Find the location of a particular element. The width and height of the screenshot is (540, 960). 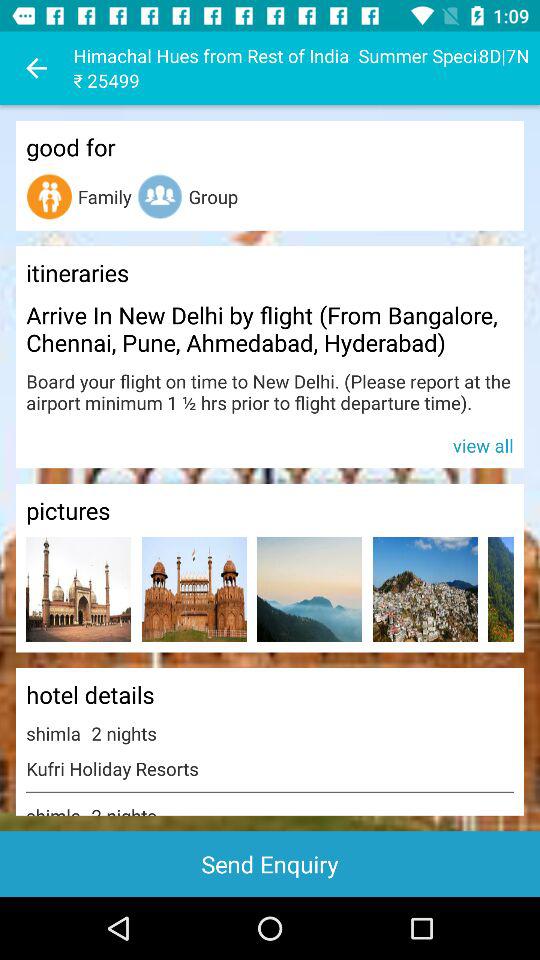

open picture is located at coordinates (194, 590).